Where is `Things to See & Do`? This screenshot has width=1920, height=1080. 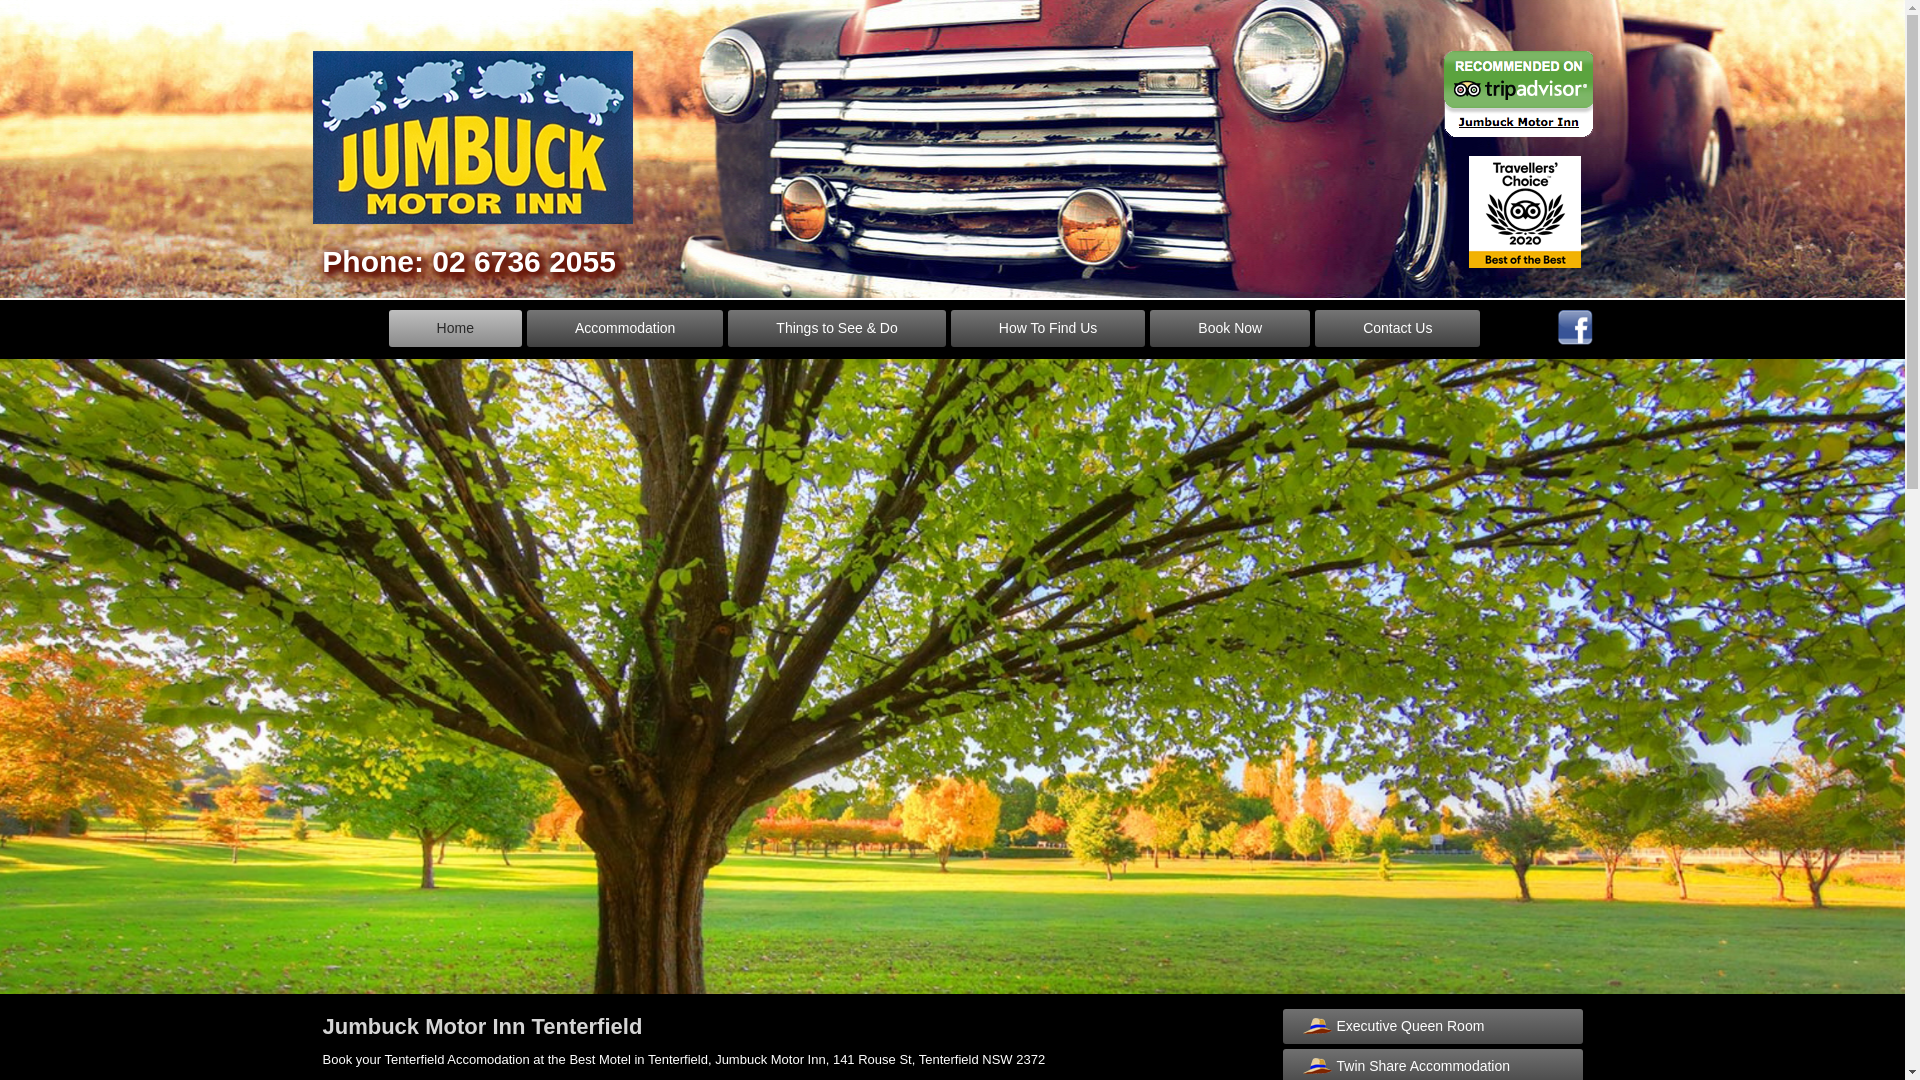
Things to See & Do is located at coordinates (836, 328).